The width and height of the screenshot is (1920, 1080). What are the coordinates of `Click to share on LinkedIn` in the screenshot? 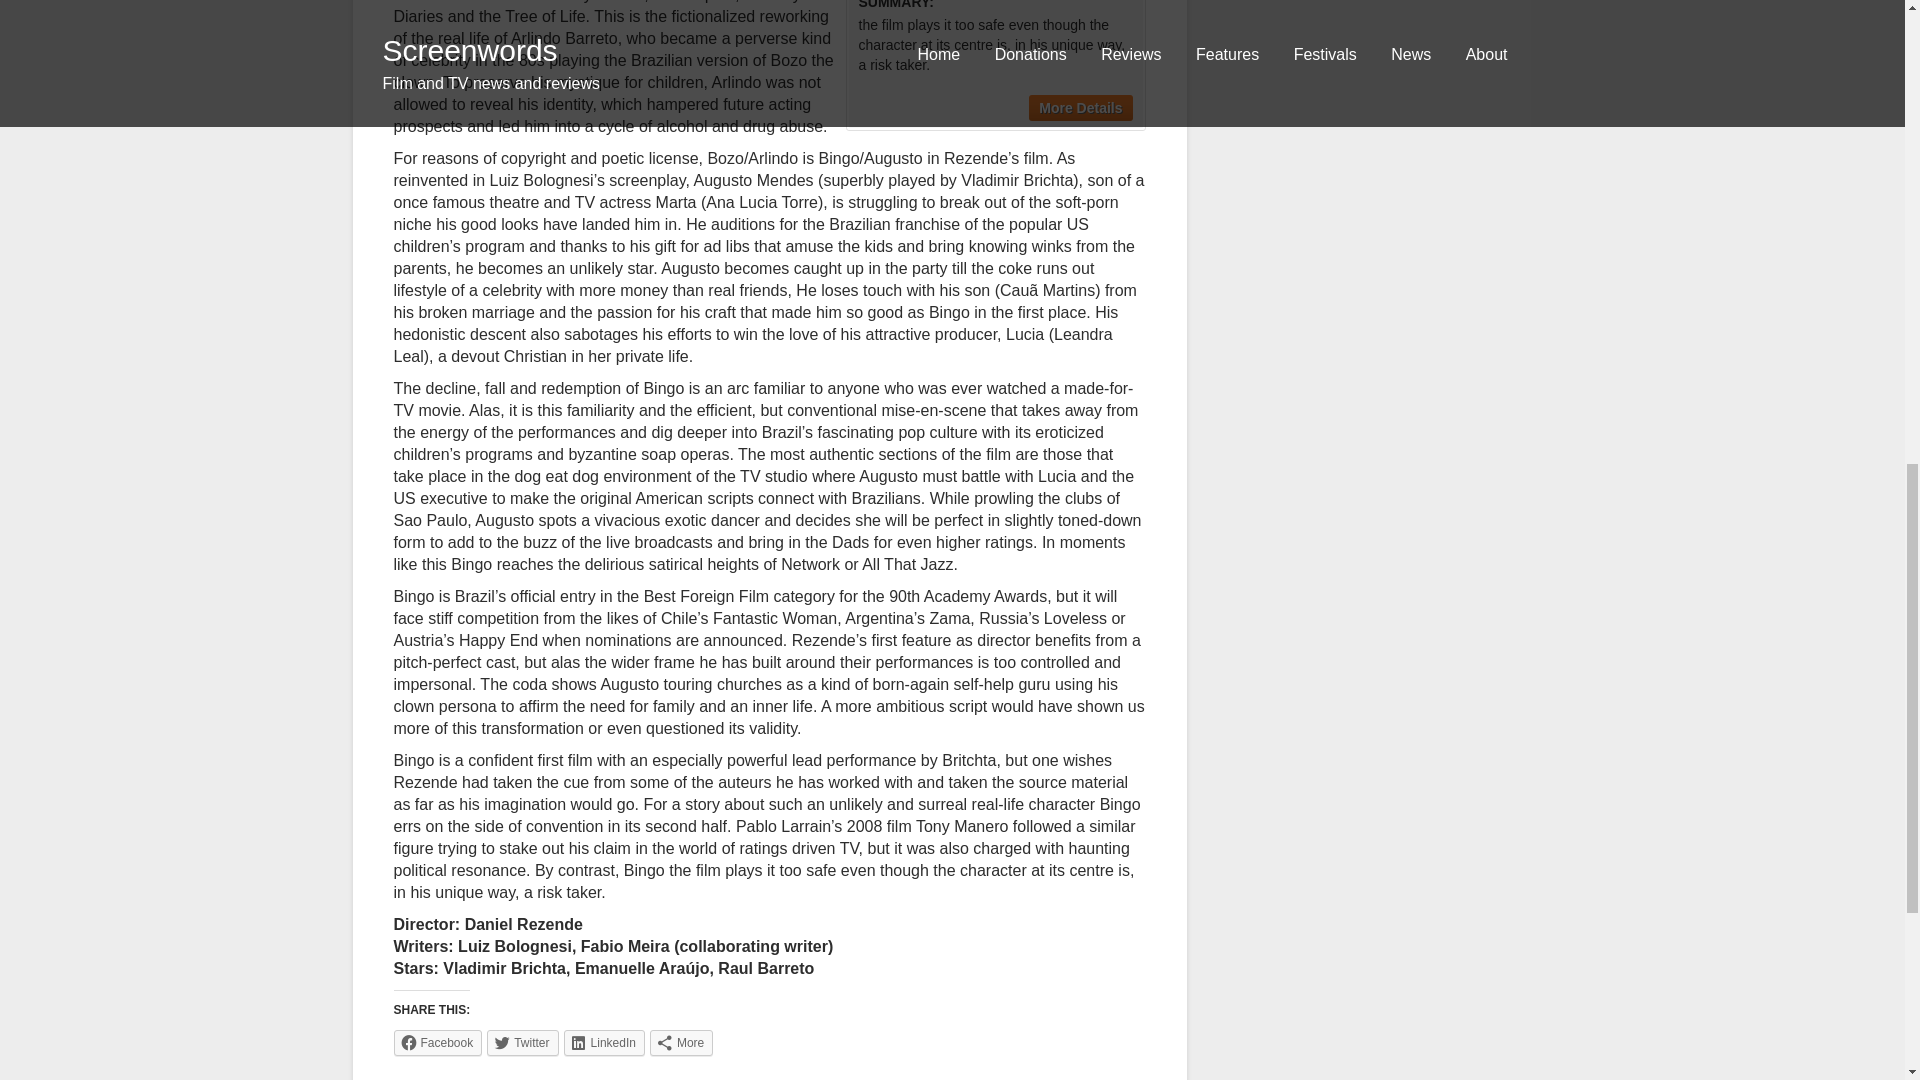 It's located at (604, 1043).